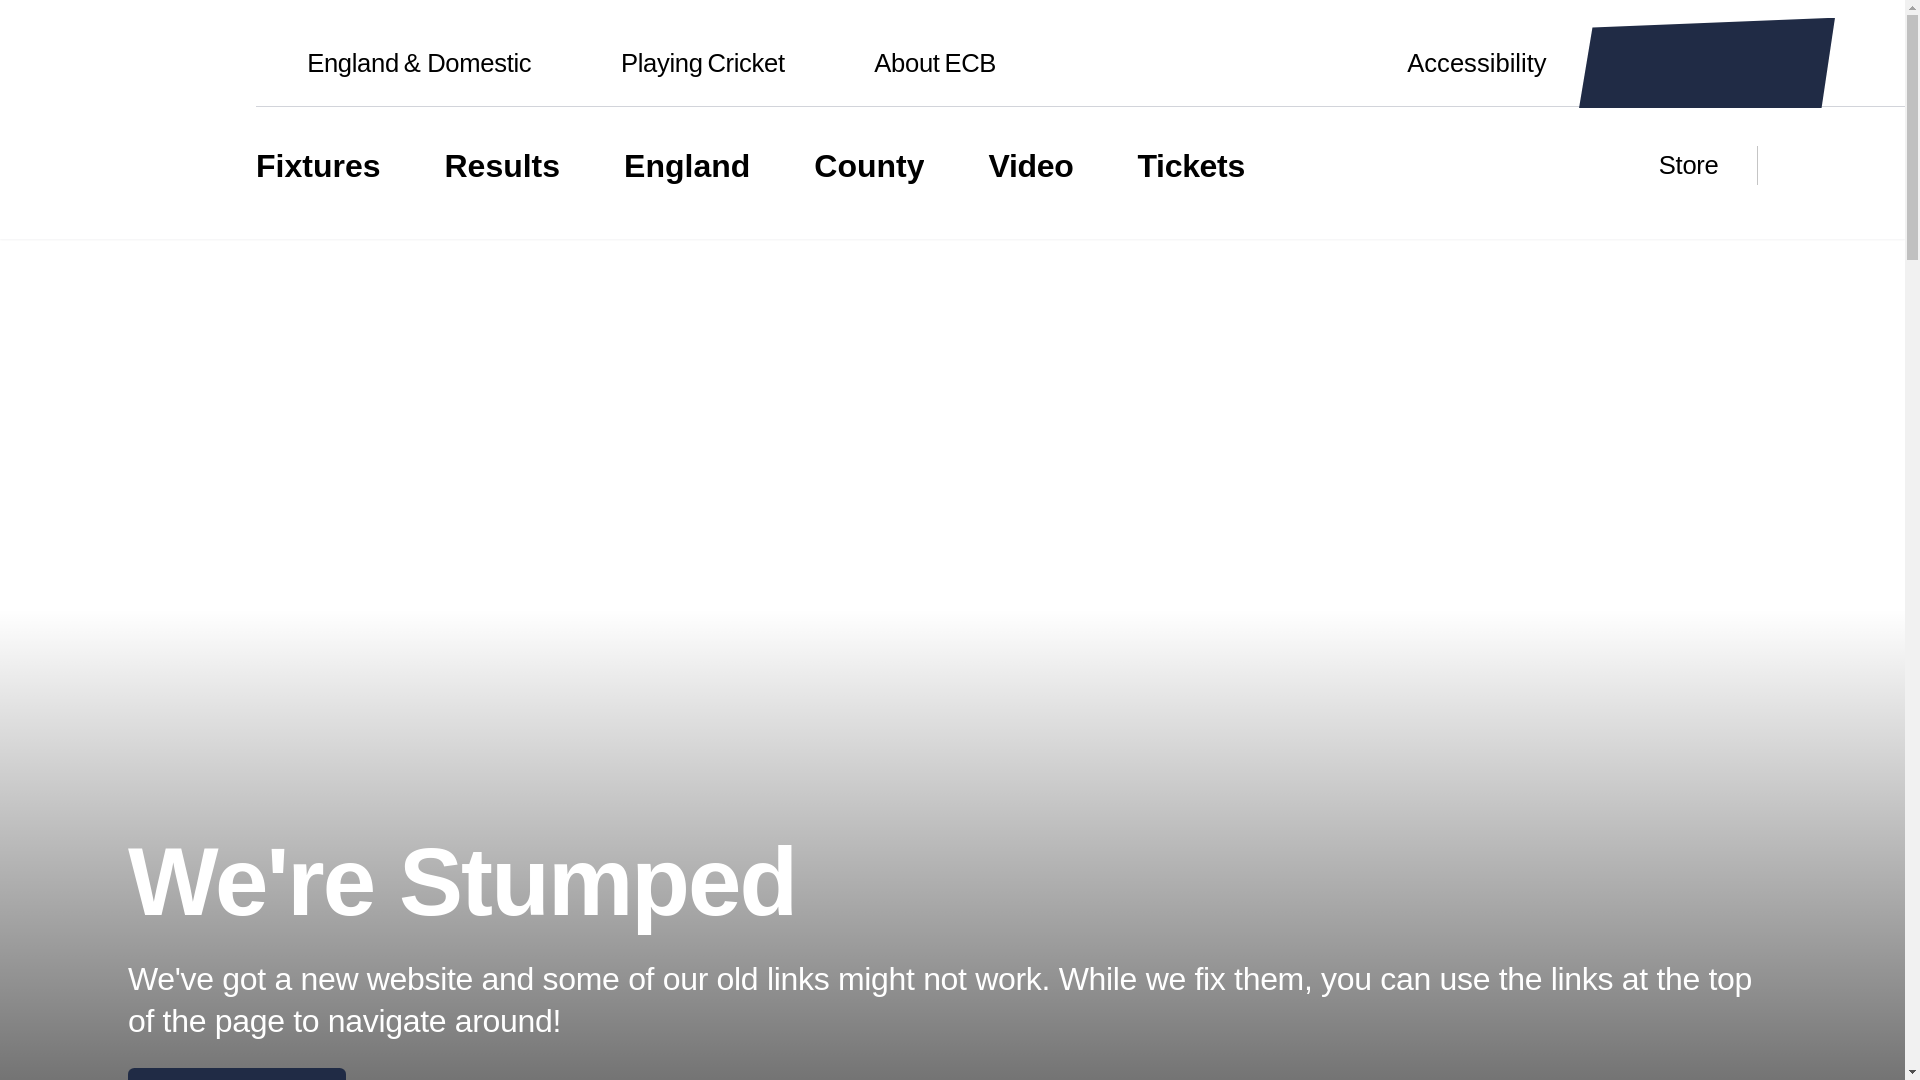  I want to click on Results, so click(502, 166).